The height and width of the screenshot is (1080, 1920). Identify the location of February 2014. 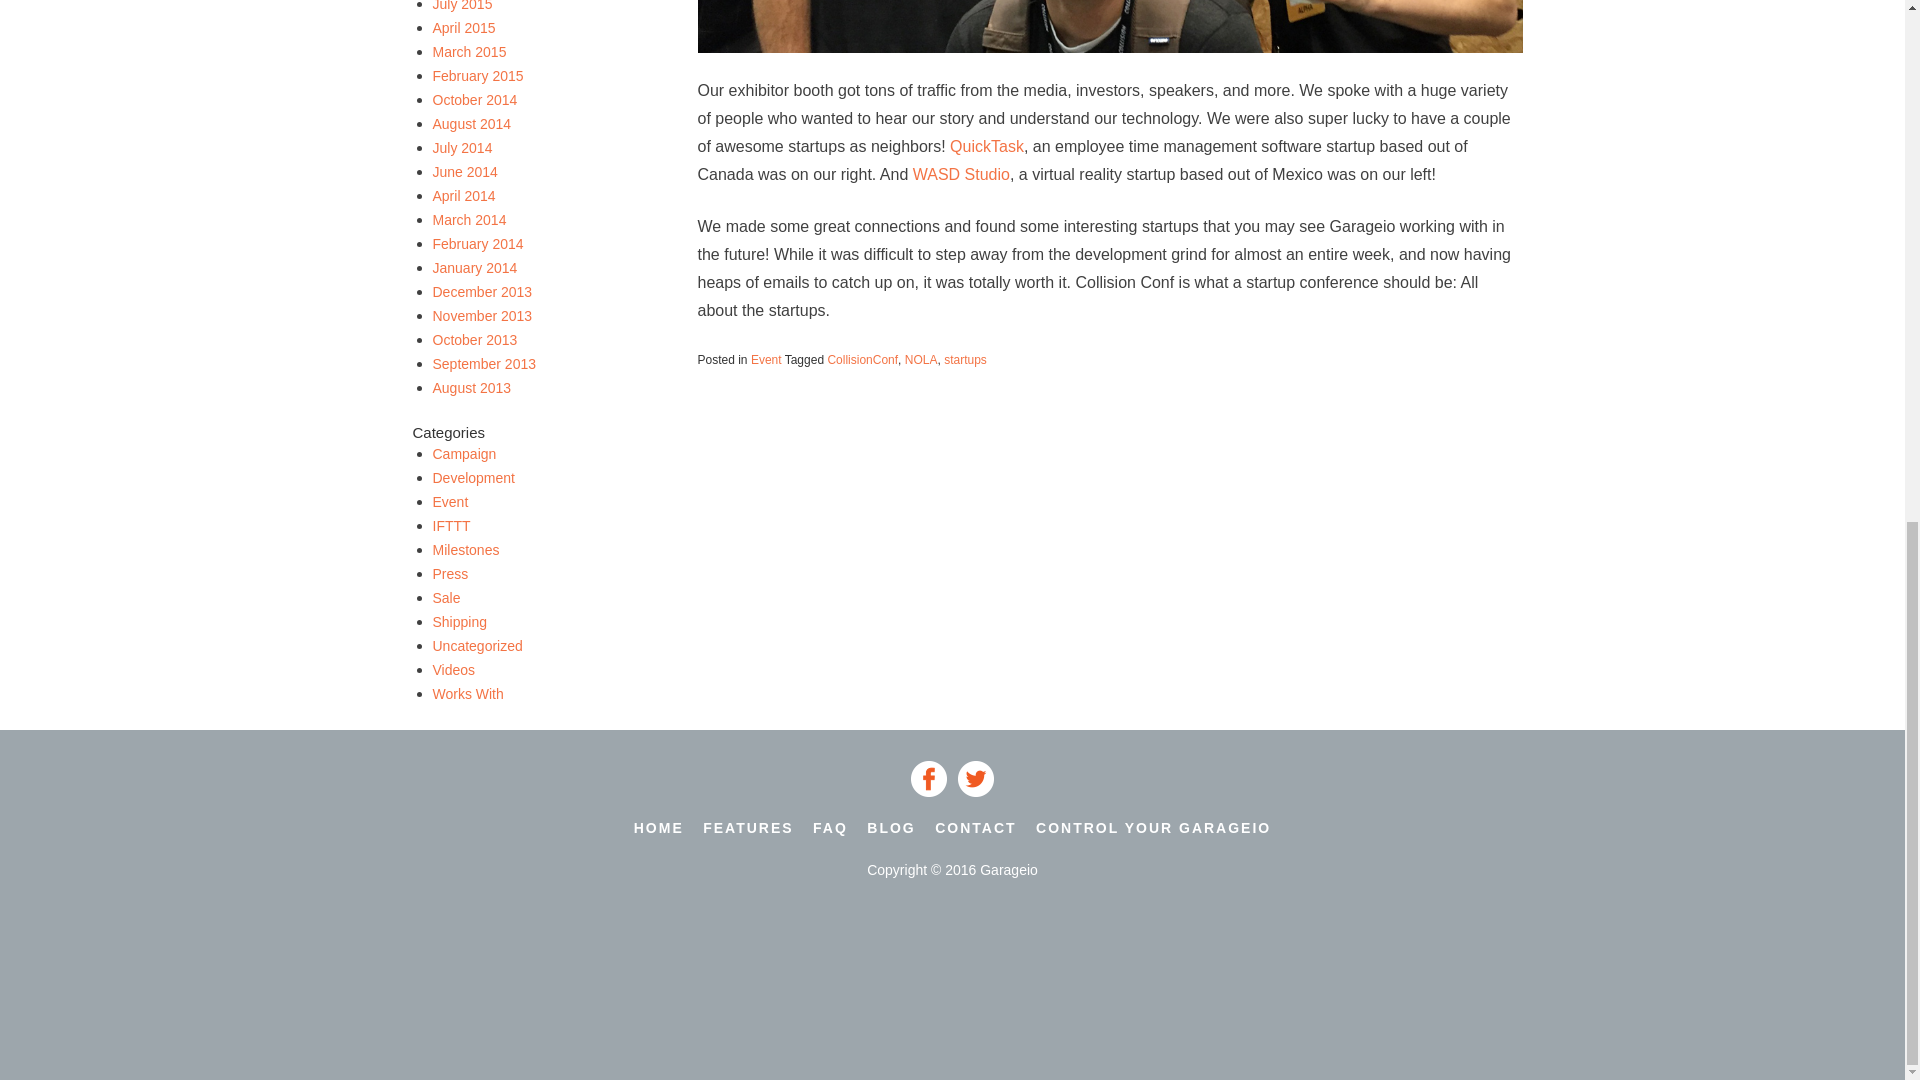
(477, 242).